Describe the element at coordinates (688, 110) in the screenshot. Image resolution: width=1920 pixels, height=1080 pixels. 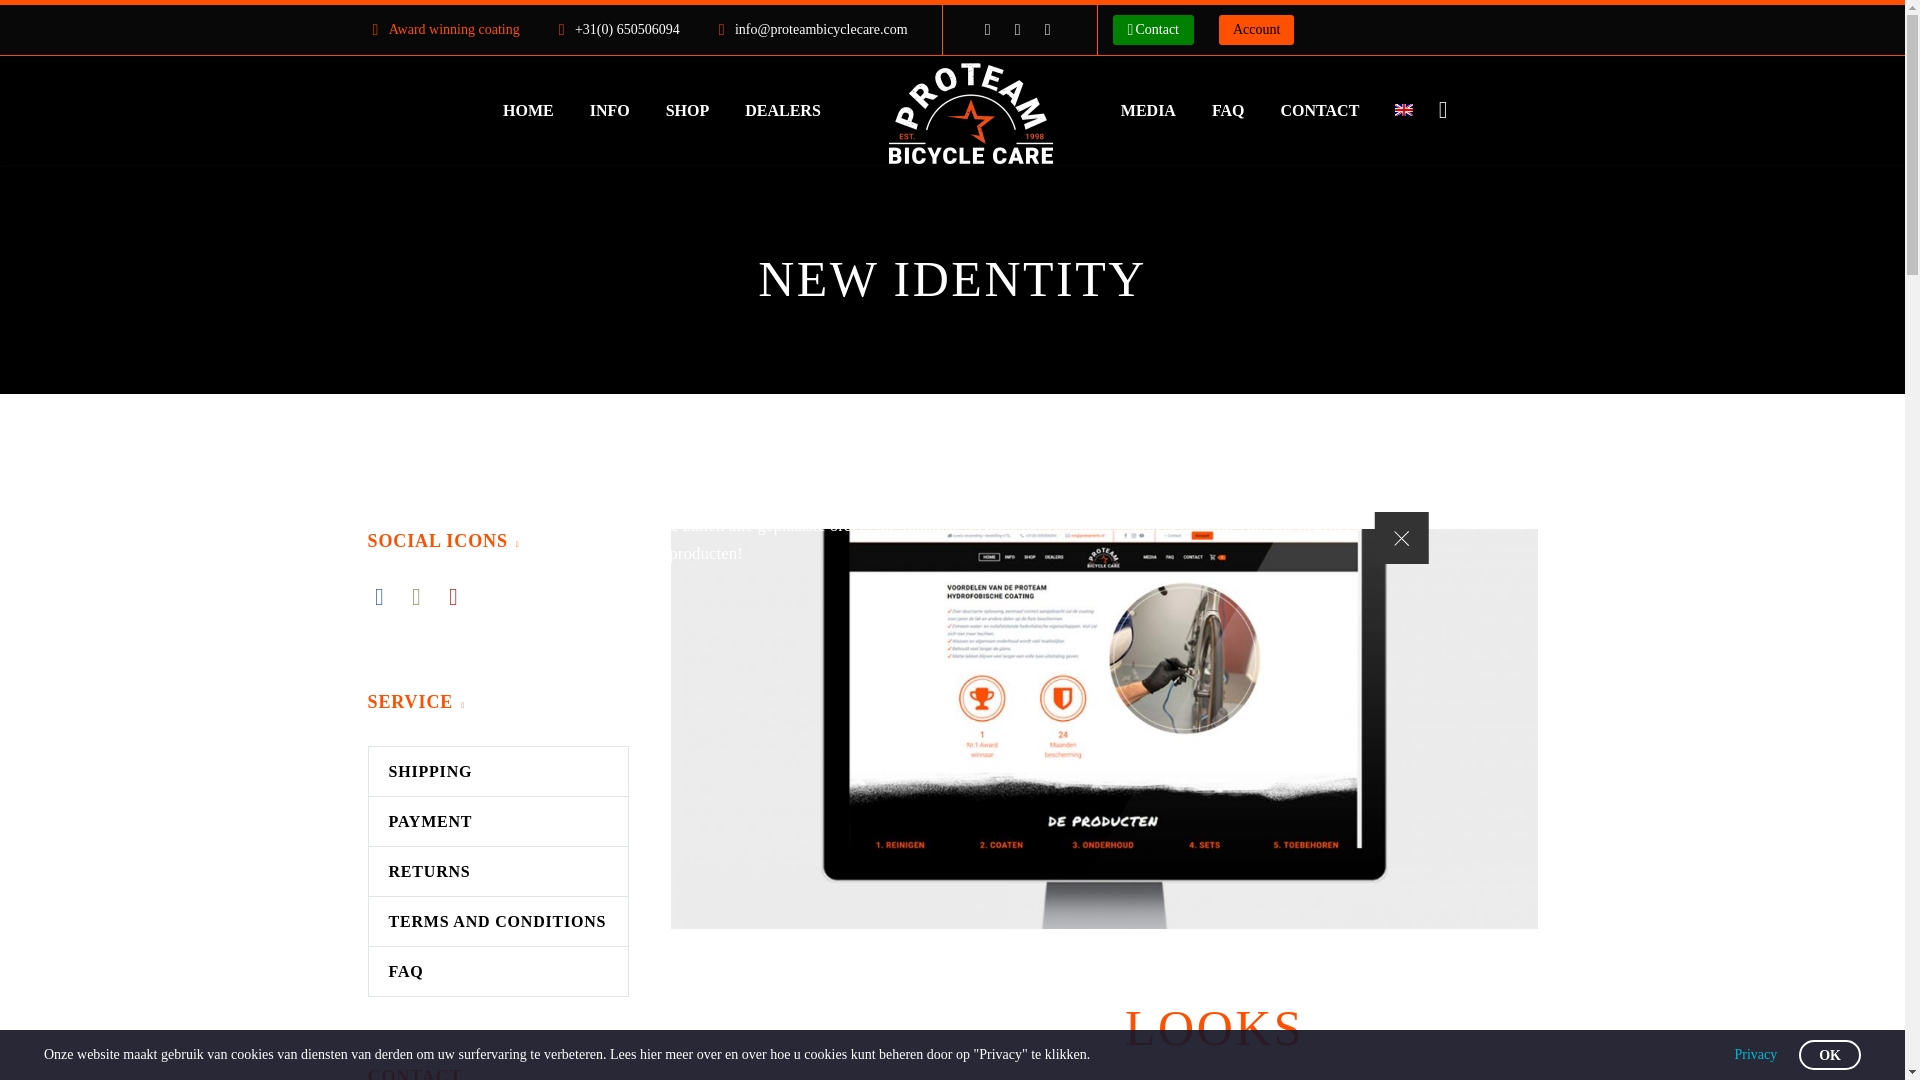
I see `SHOP` at that location.